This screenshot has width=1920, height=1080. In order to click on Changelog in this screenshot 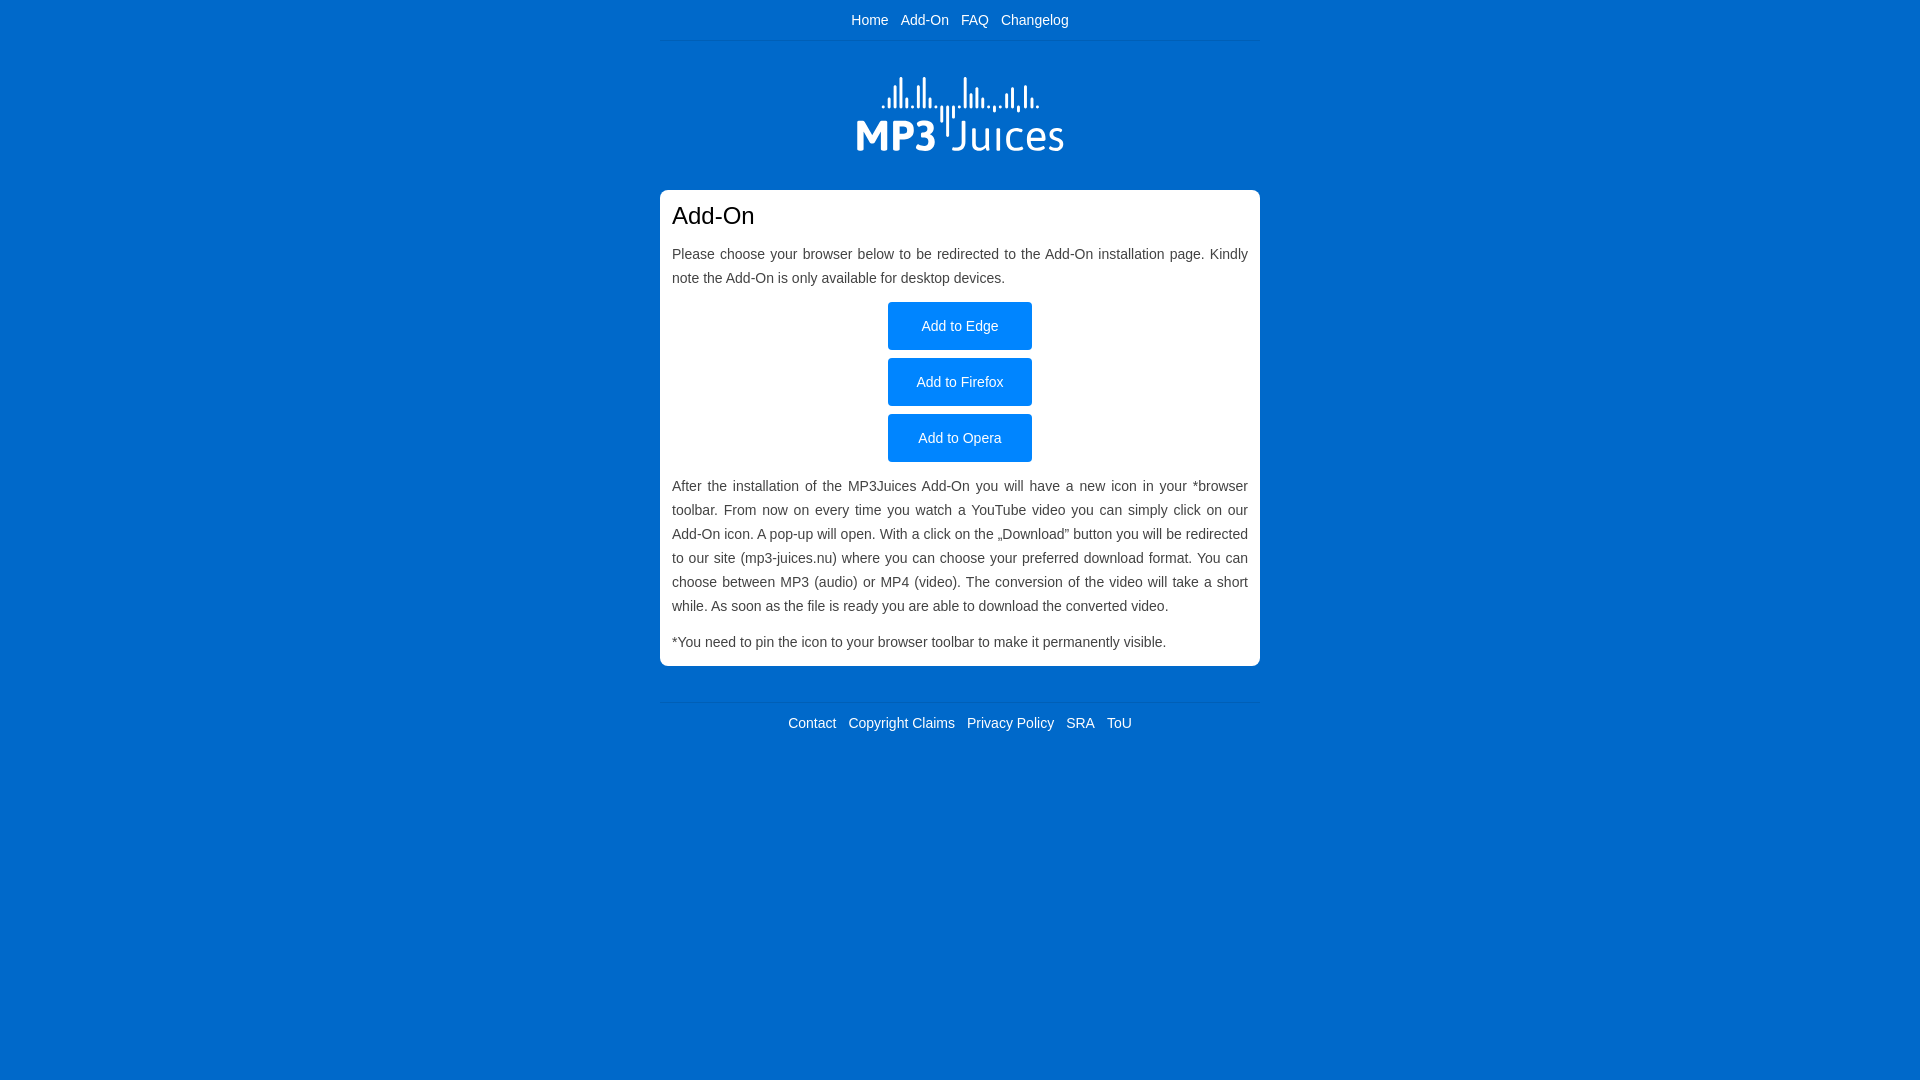, I will do `click(1034, 20)`.